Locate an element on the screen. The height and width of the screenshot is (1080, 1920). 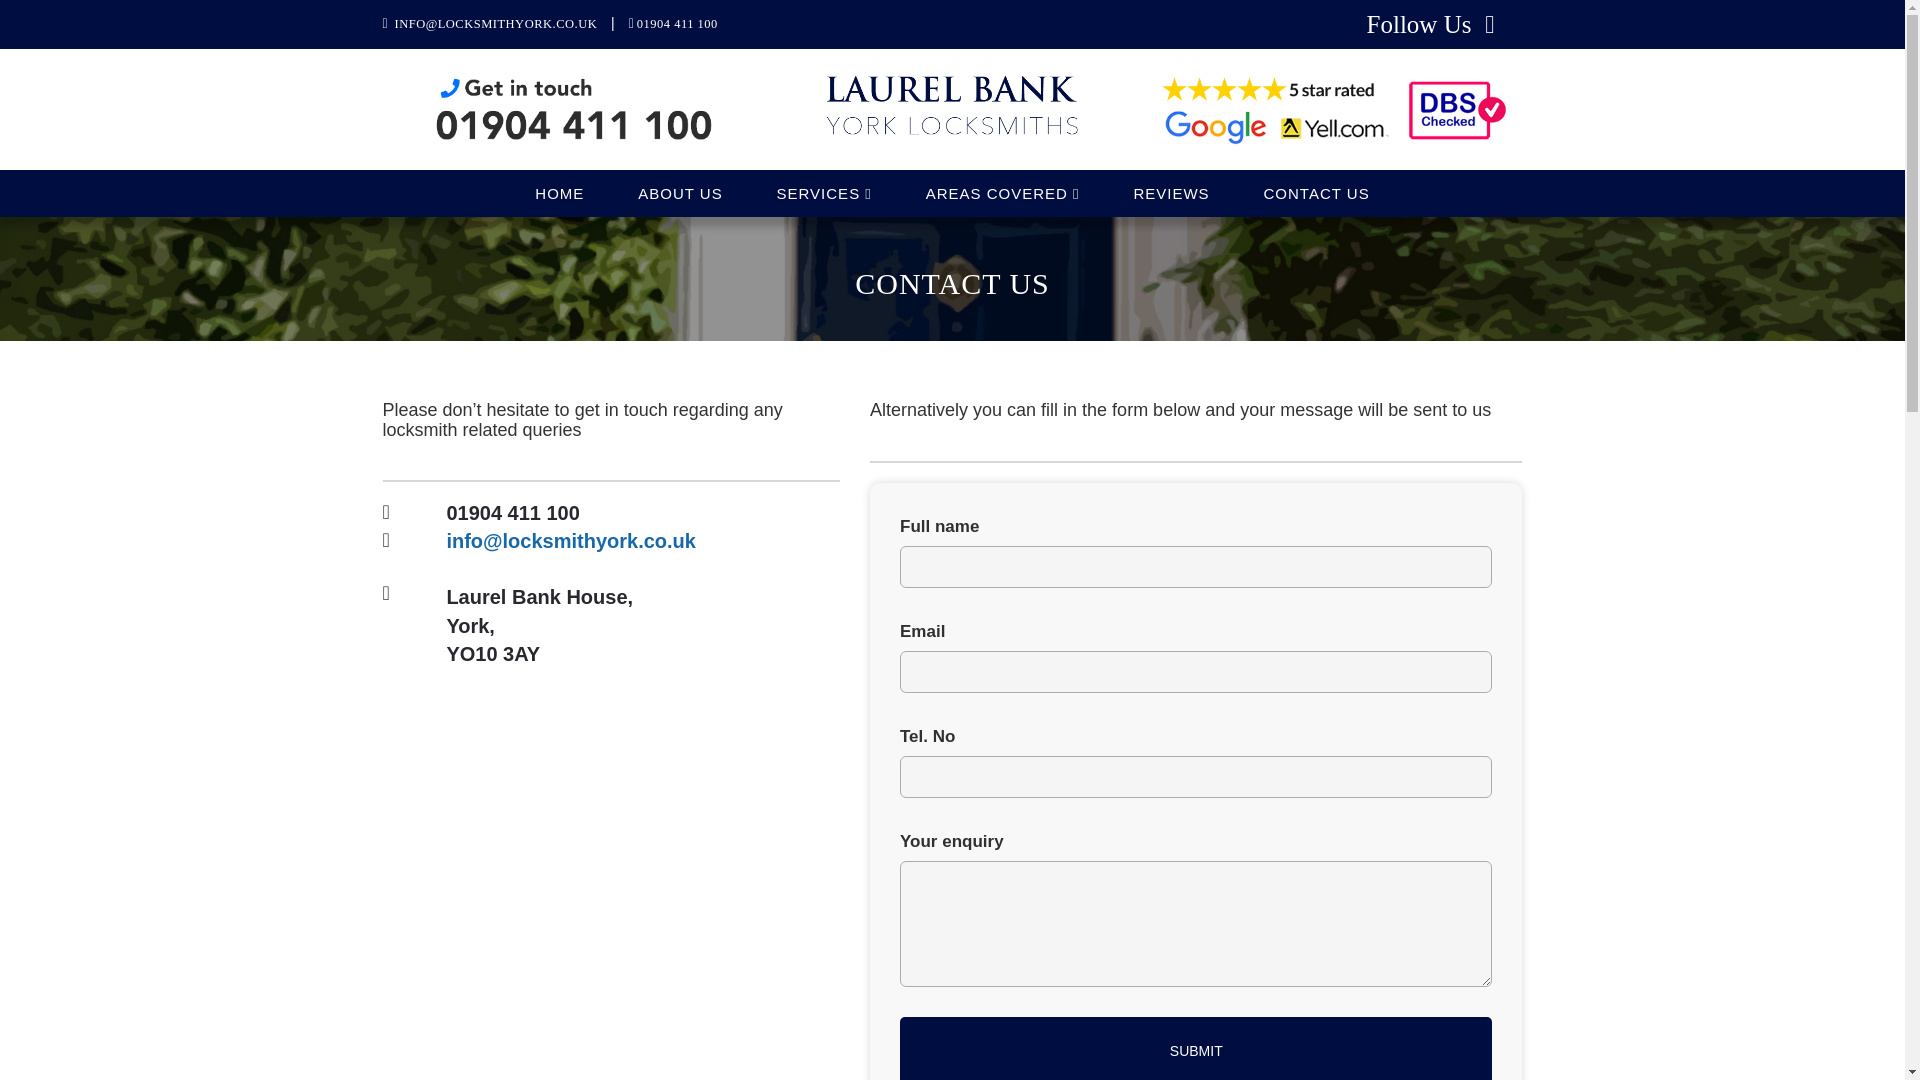
SERVICES is located at coordinates (824, 192).